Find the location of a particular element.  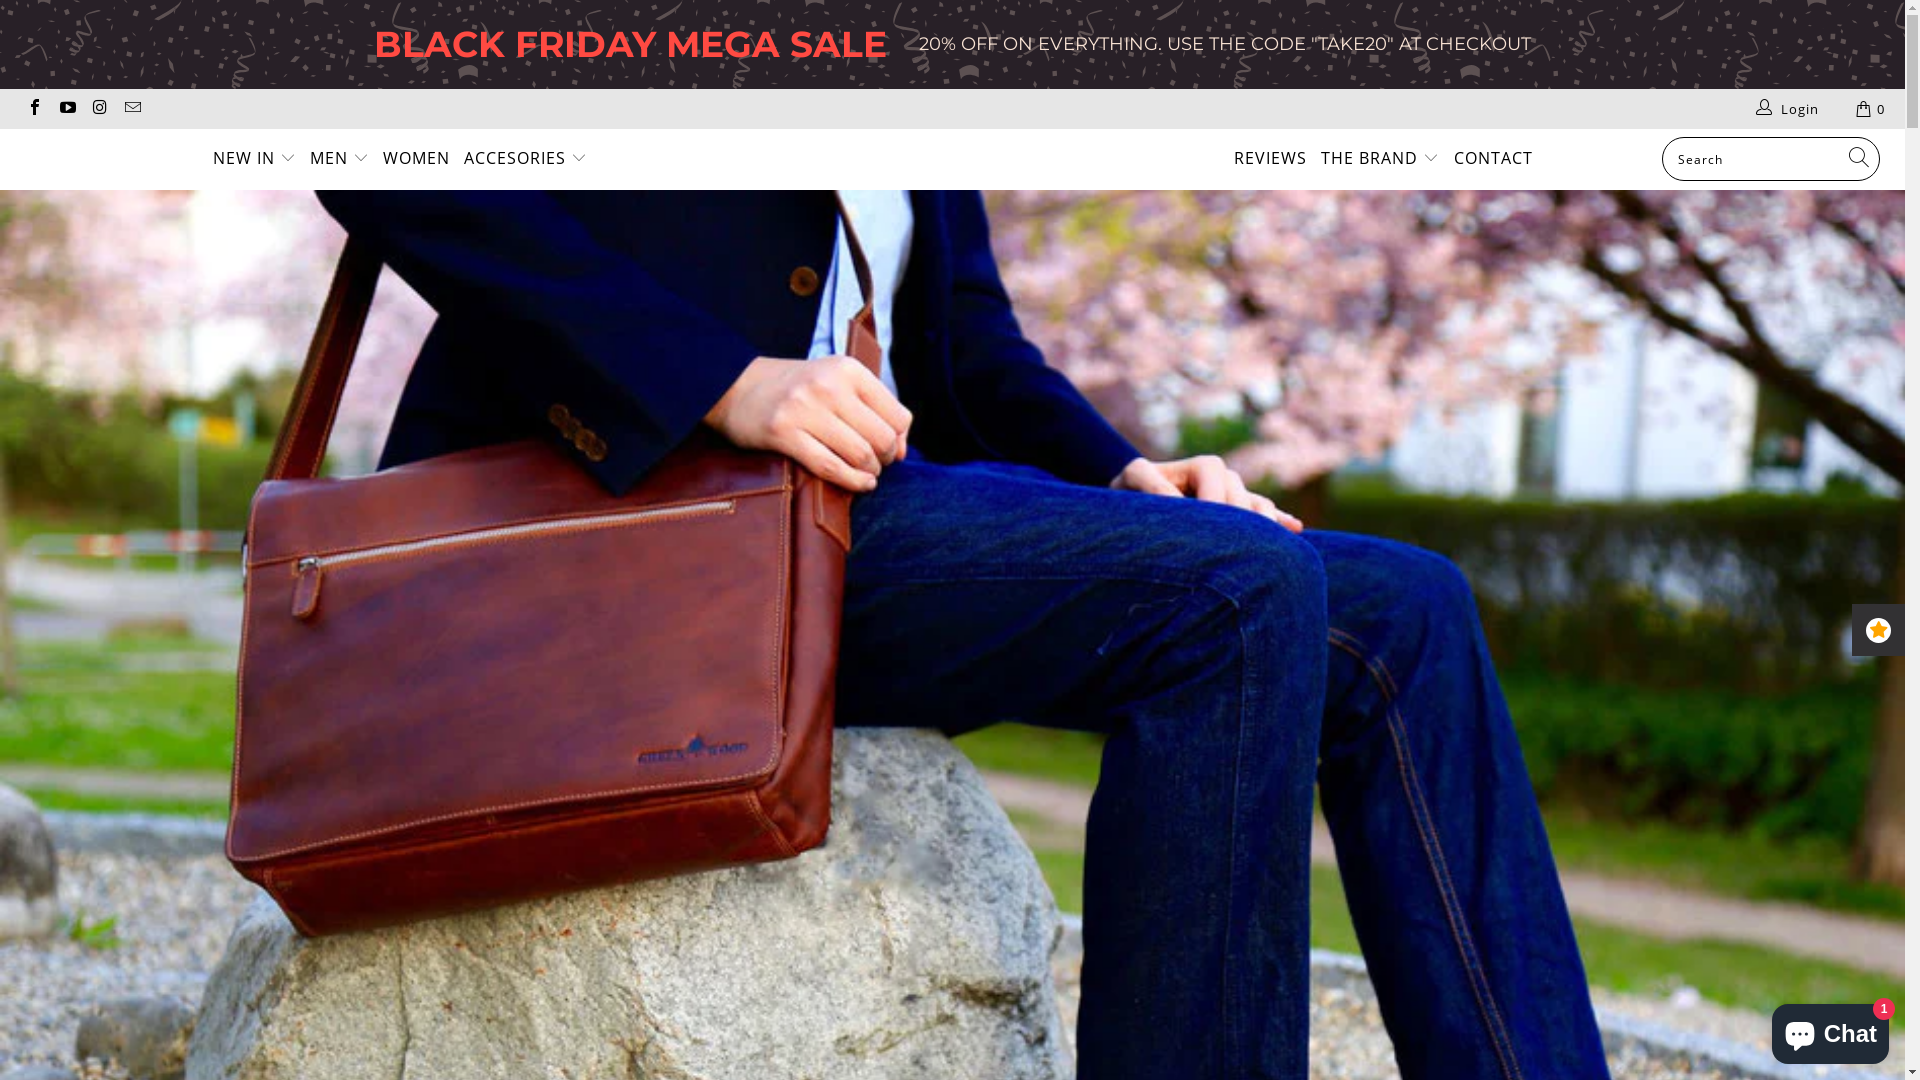

NEW IN is located at coordinates (254, 159).